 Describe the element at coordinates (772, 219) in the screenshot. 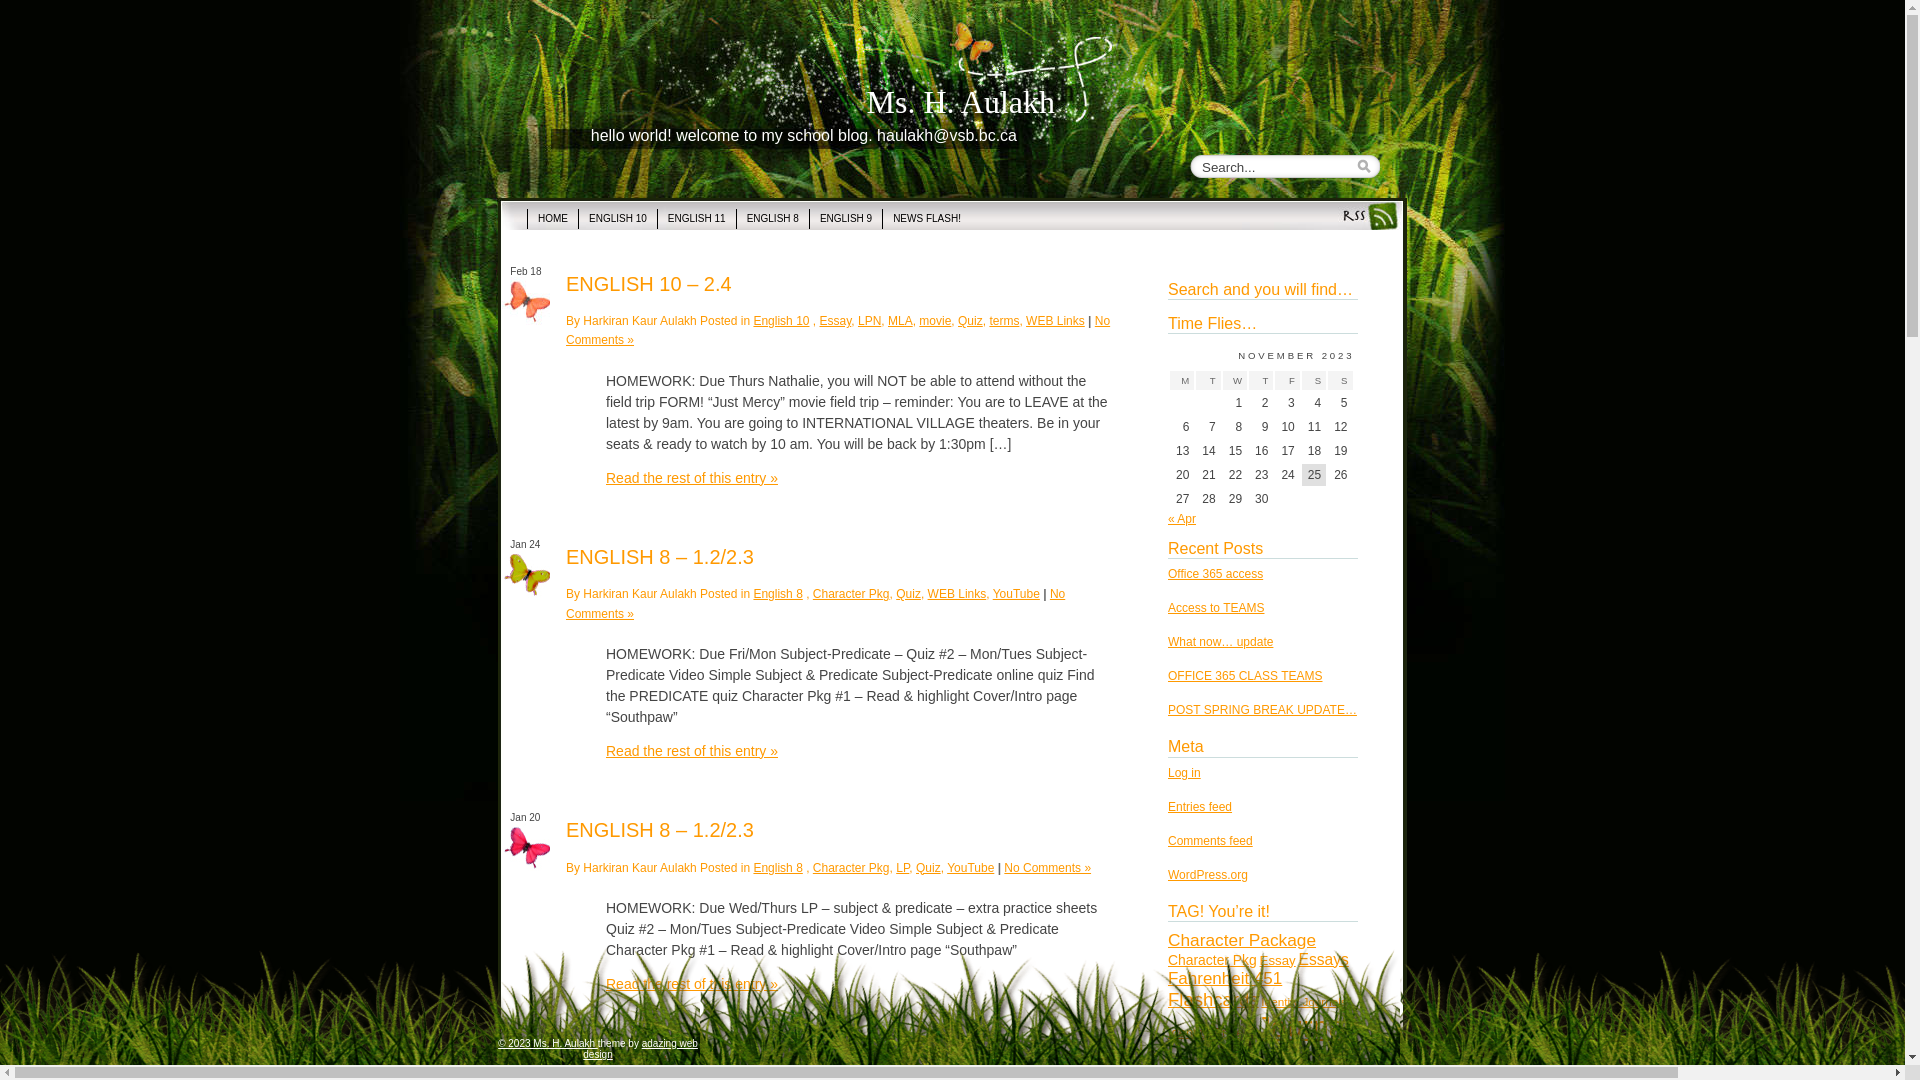

I see `ENGLISH 8` at that location.